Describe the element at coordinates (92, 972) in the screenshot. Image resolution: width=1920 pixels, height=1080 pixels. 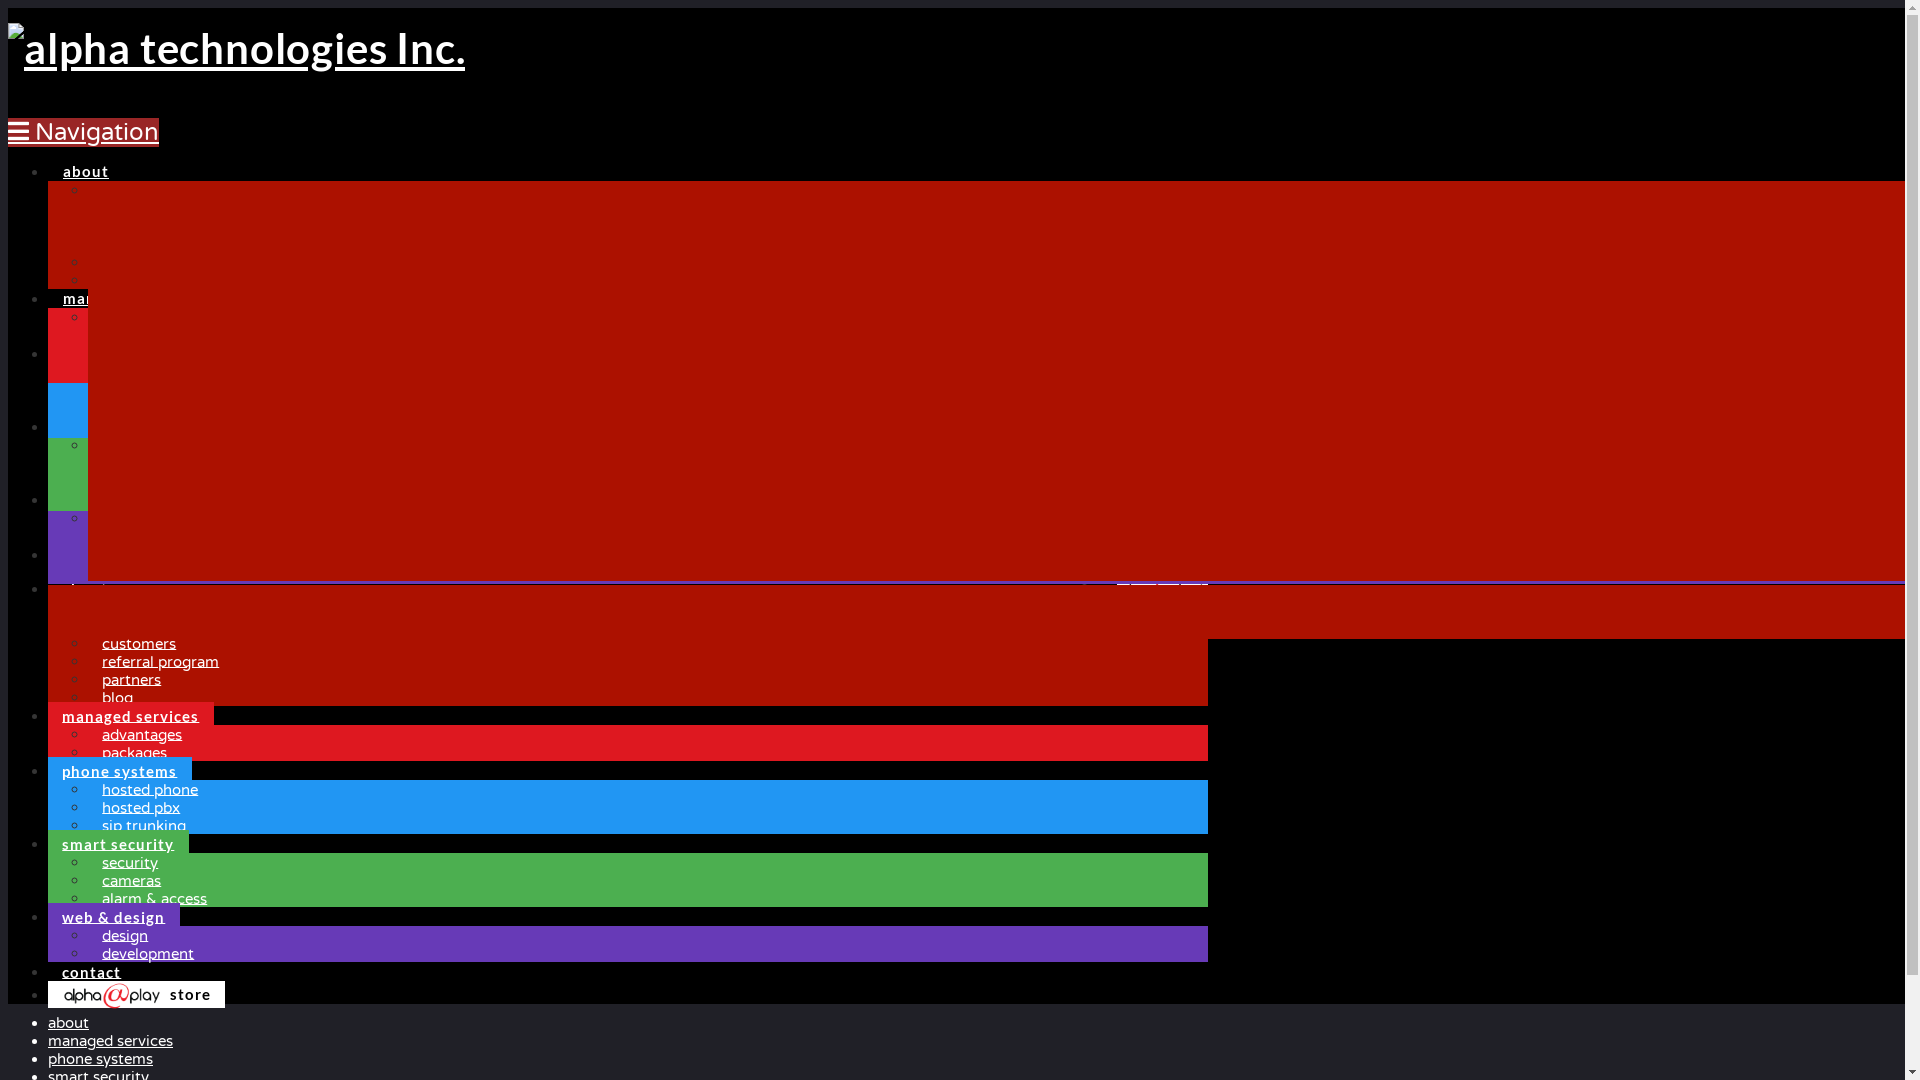
I see `contact` at that location.